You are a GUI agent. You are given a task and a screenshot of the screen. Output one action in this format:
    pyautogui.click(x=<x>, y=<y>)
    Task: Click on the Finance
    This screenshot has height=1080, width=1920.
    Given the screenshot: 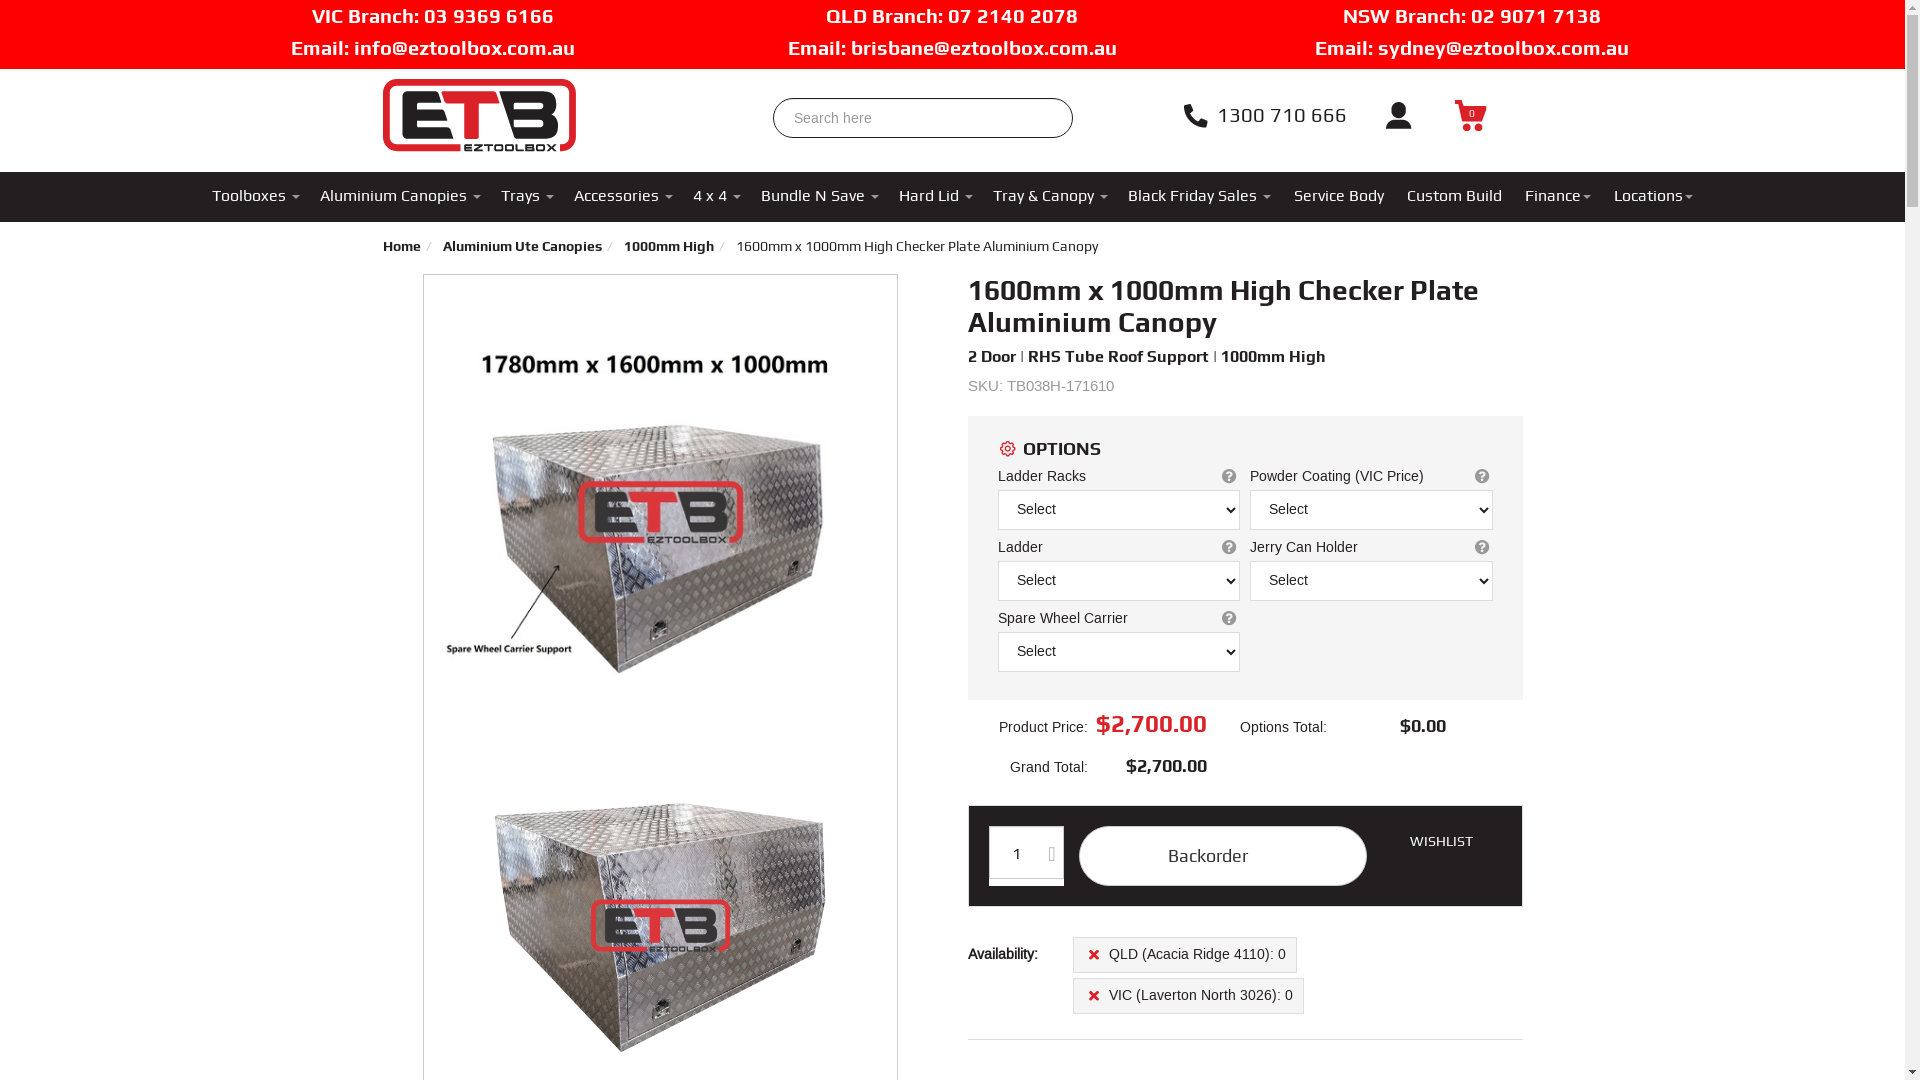 What is the action you would take?
    pyautogui.click(x=1558, y=197)
    